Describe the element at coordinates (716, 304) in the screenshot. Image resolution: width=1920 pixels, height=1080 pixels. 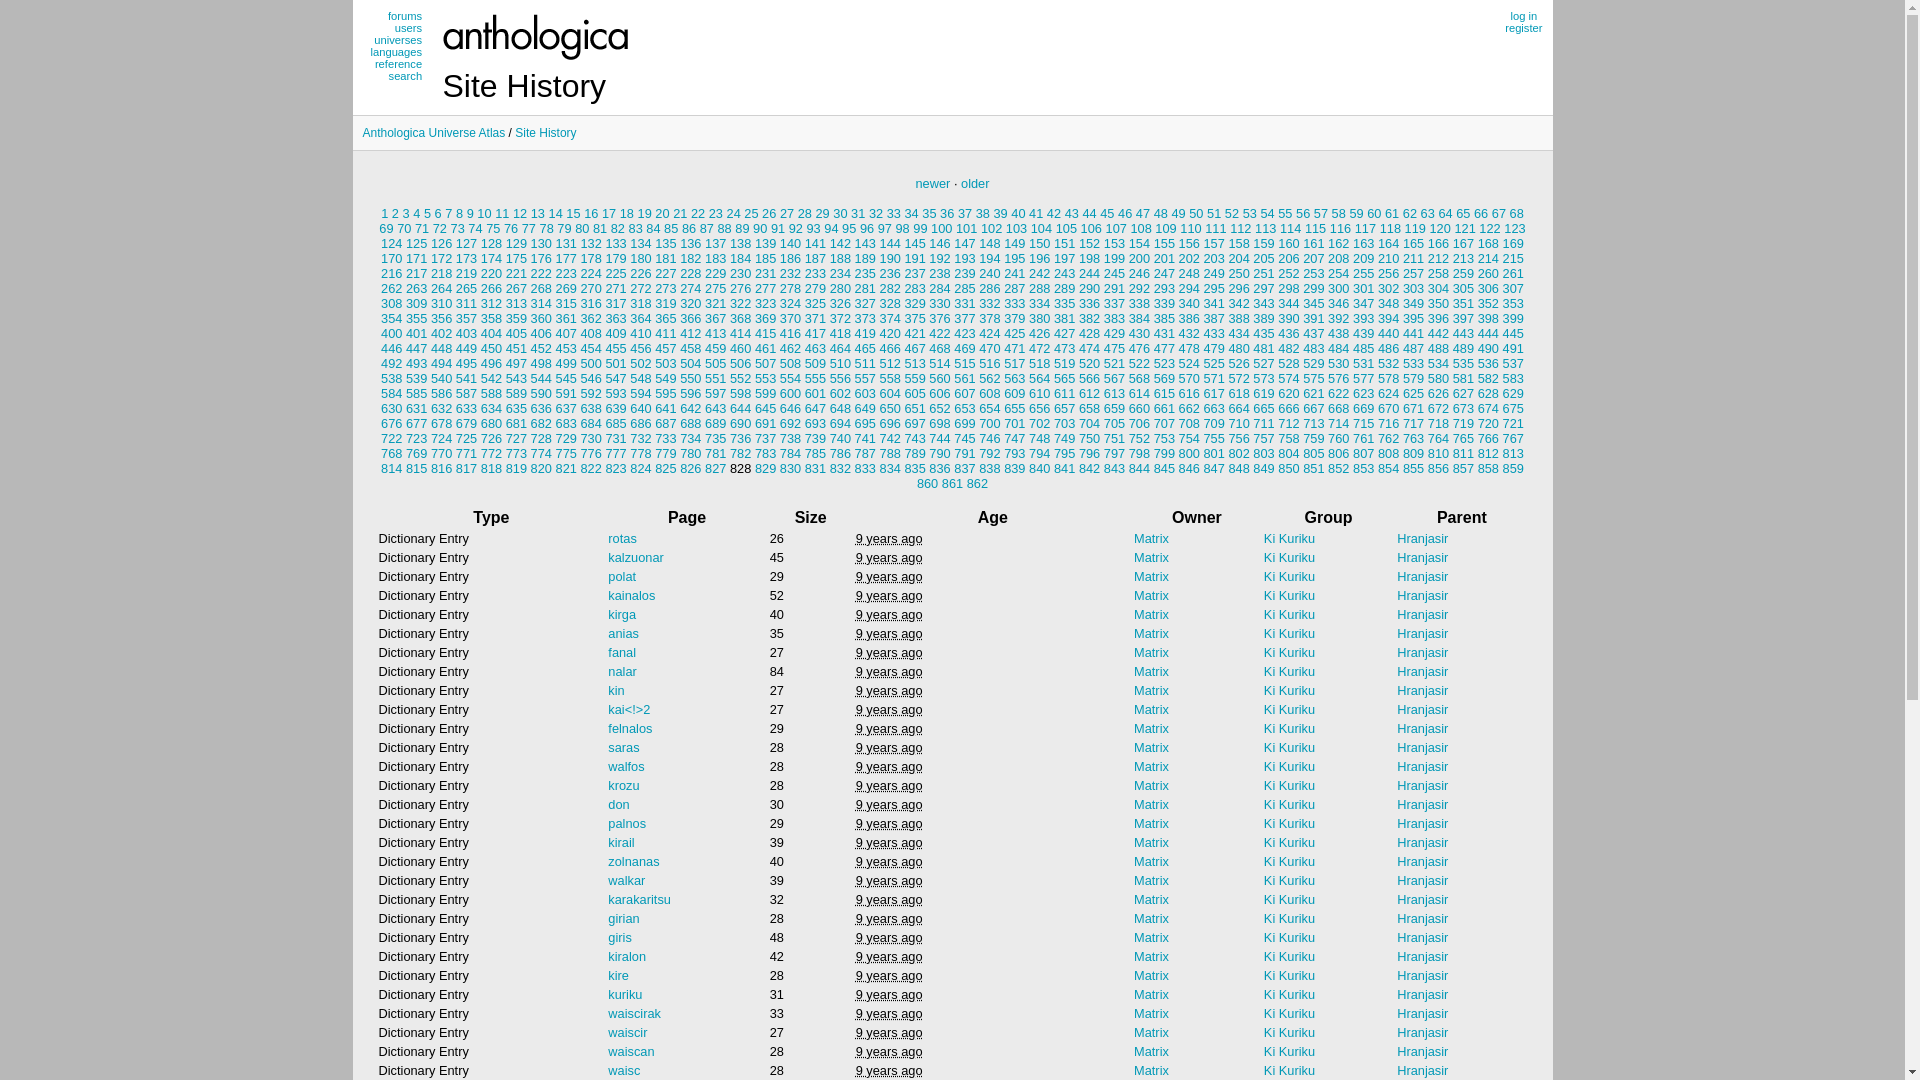
I see `321` at that location.